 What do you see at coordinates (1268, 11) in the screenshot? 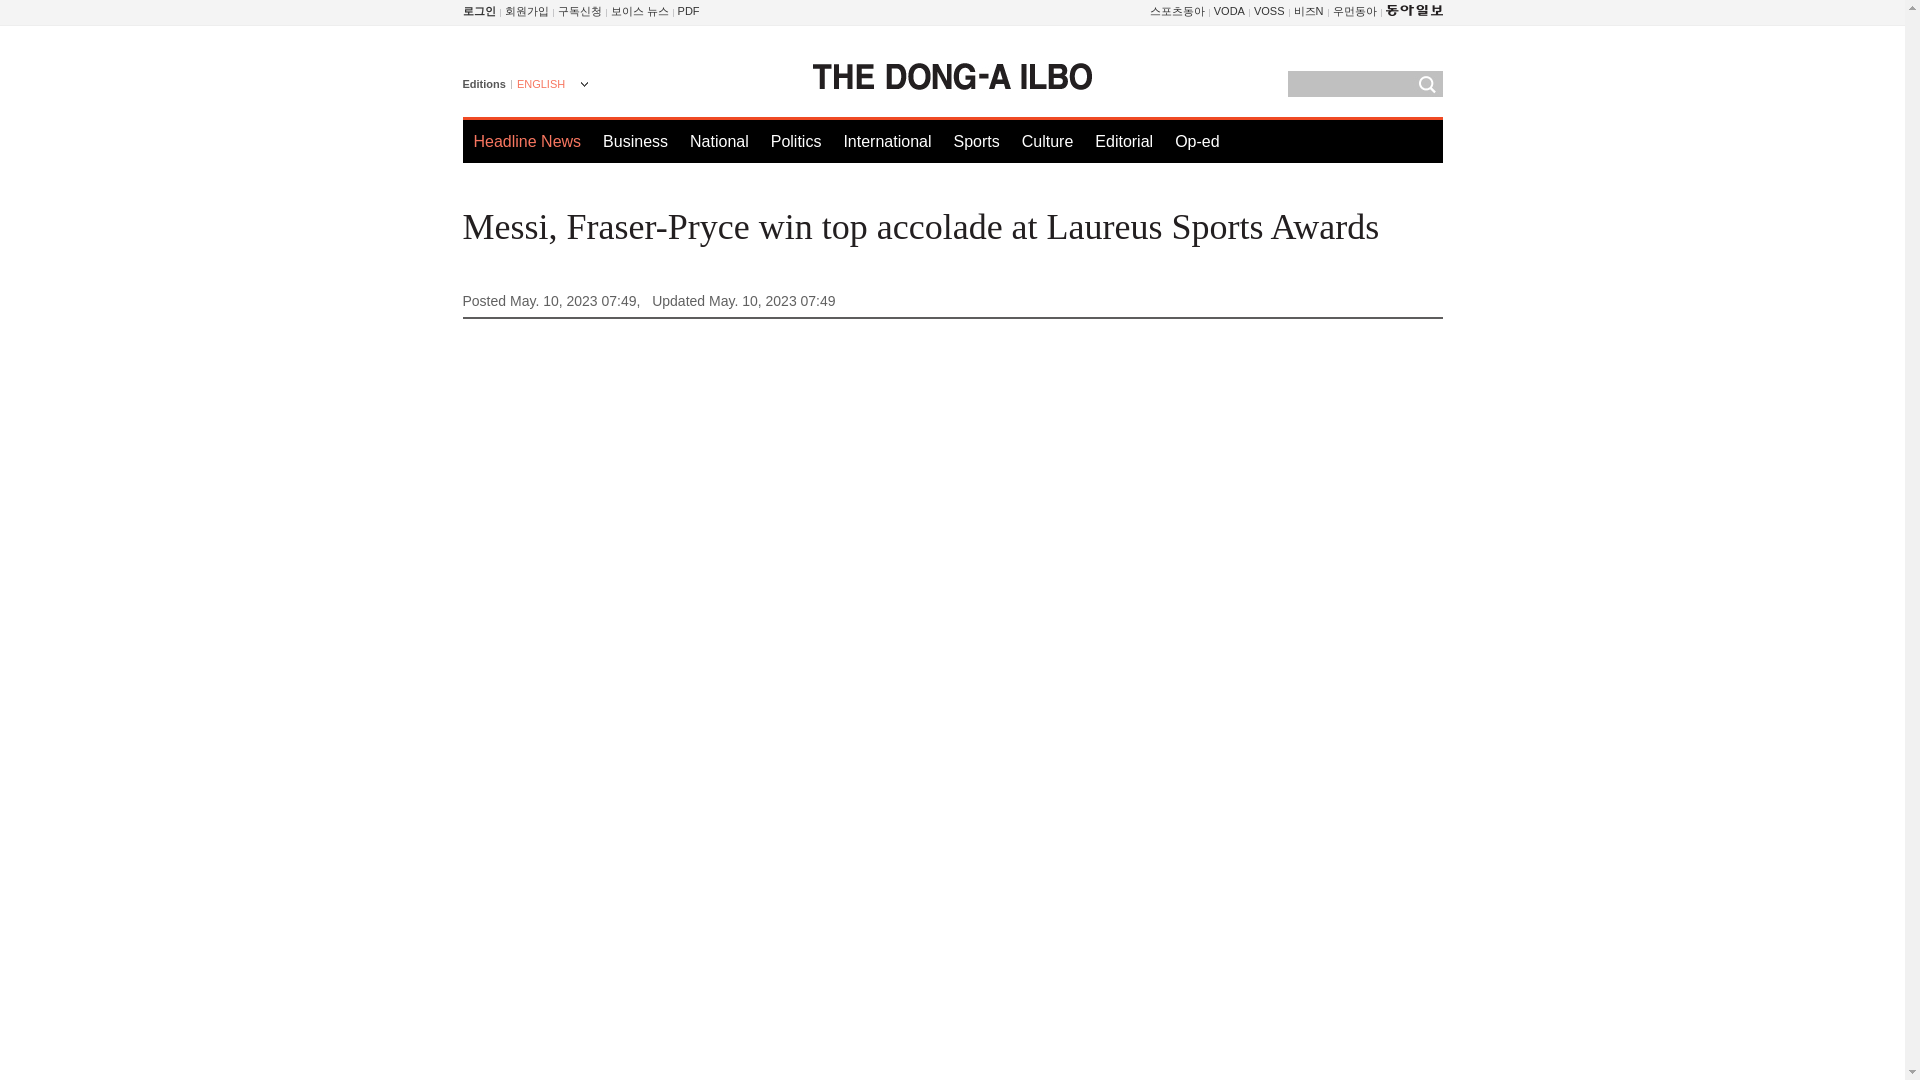
I see `VOSS` at bounding box center [1268, 11].